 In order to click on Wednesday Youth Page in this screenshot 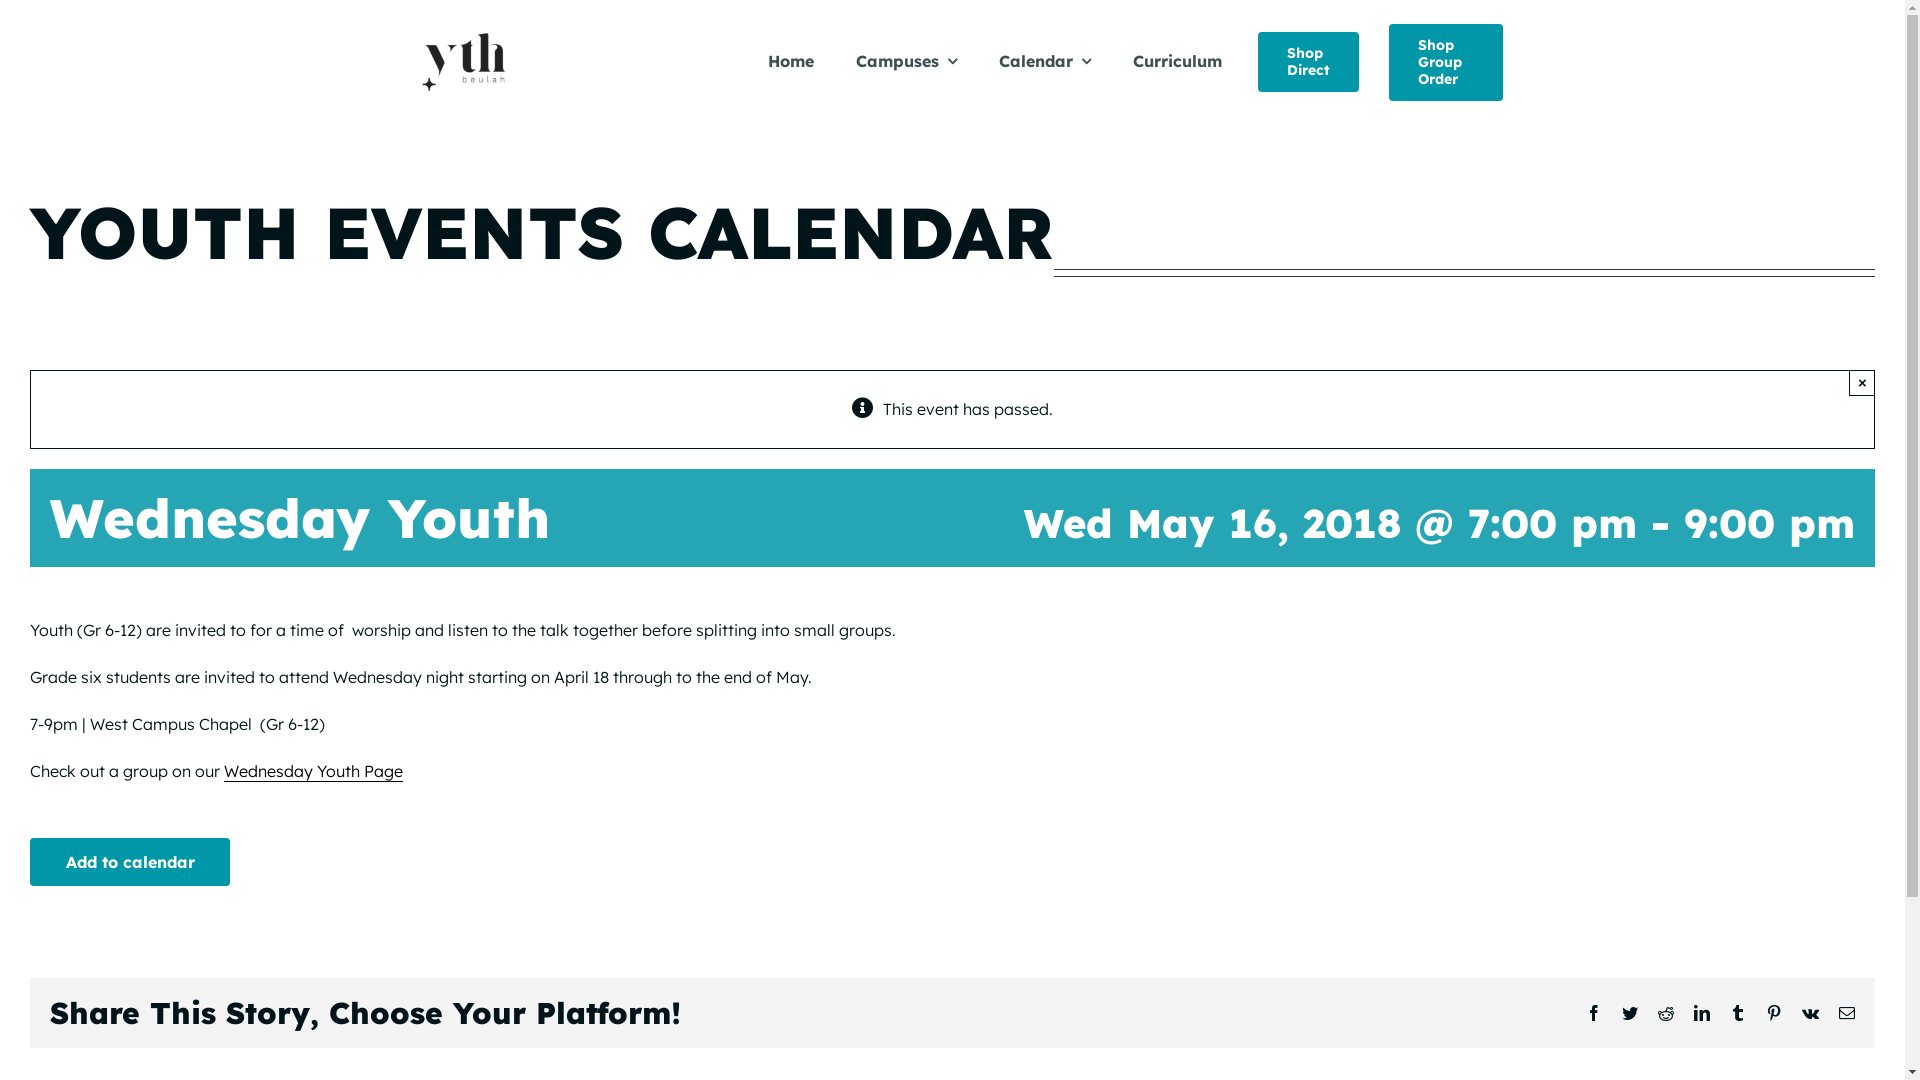, I will do `click(314, 772)`.